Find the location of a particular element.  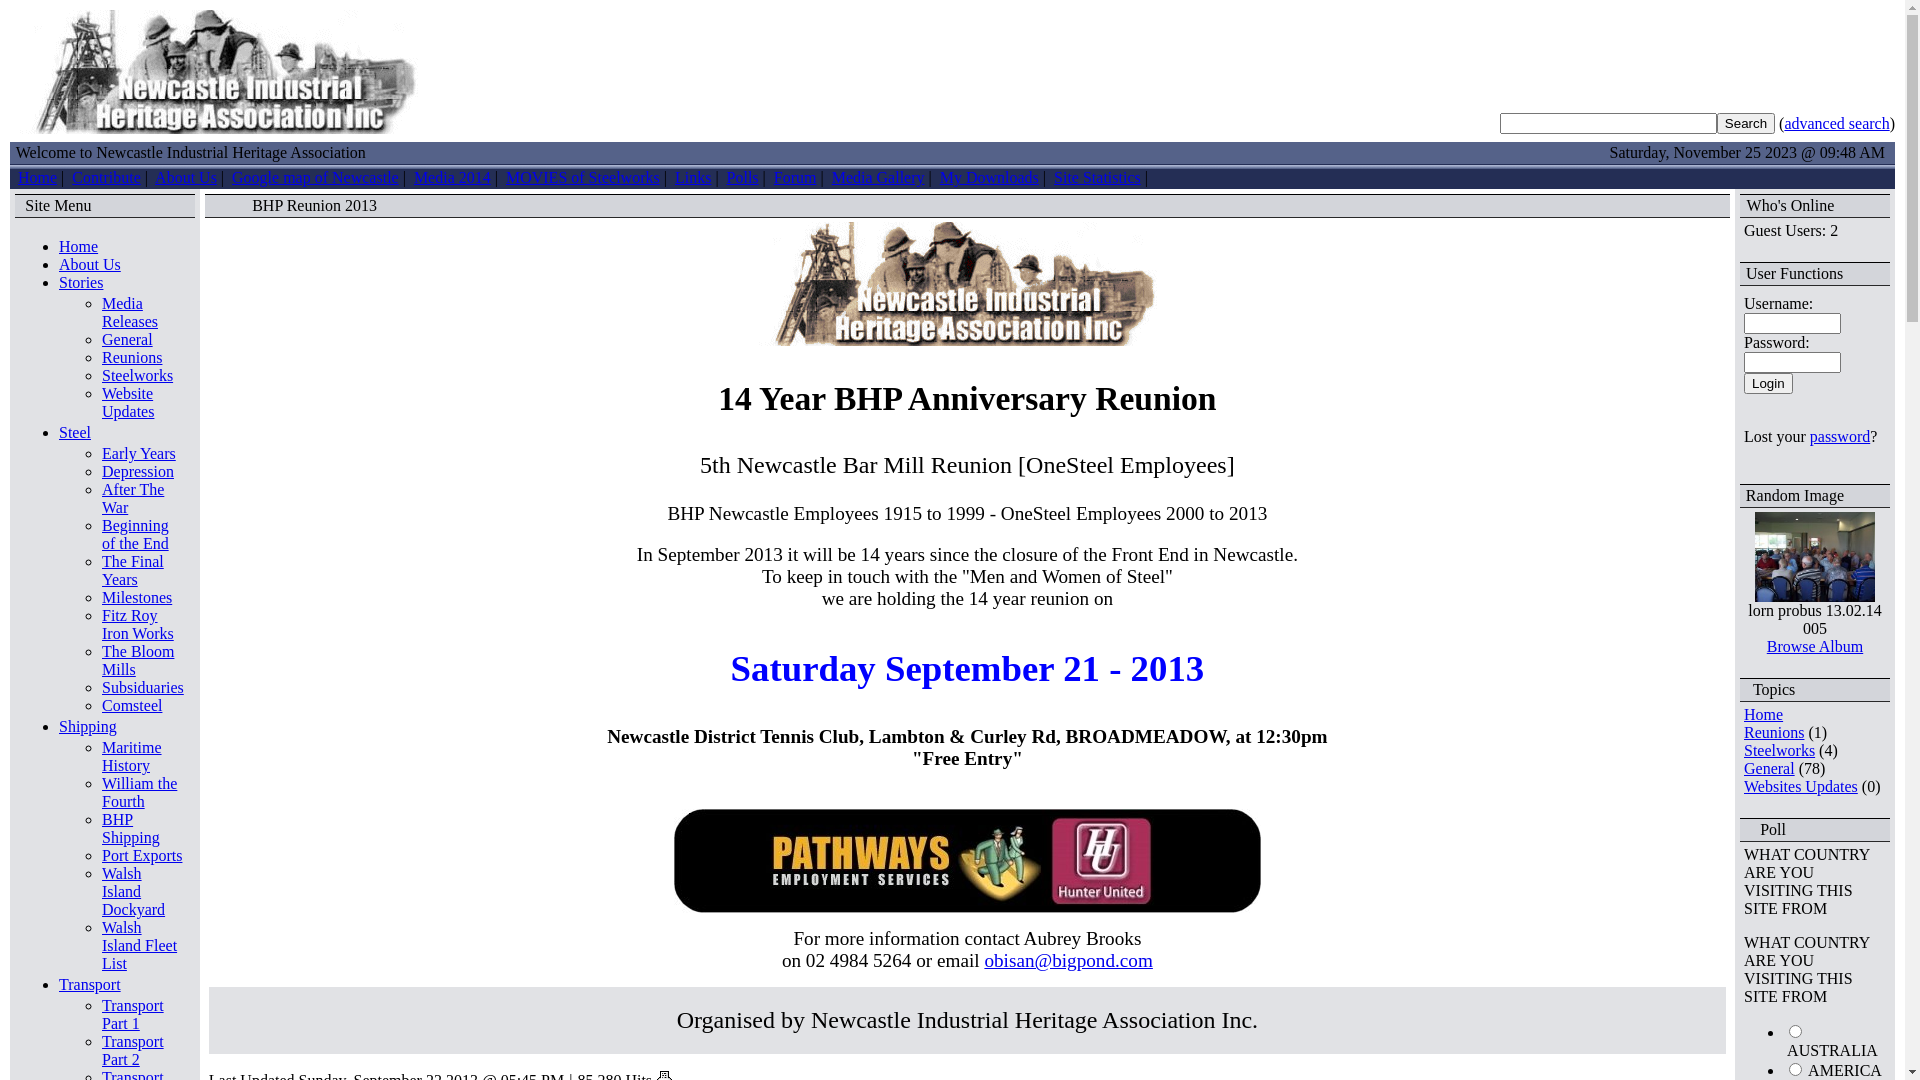

Links is located at coordinates (693, 178).